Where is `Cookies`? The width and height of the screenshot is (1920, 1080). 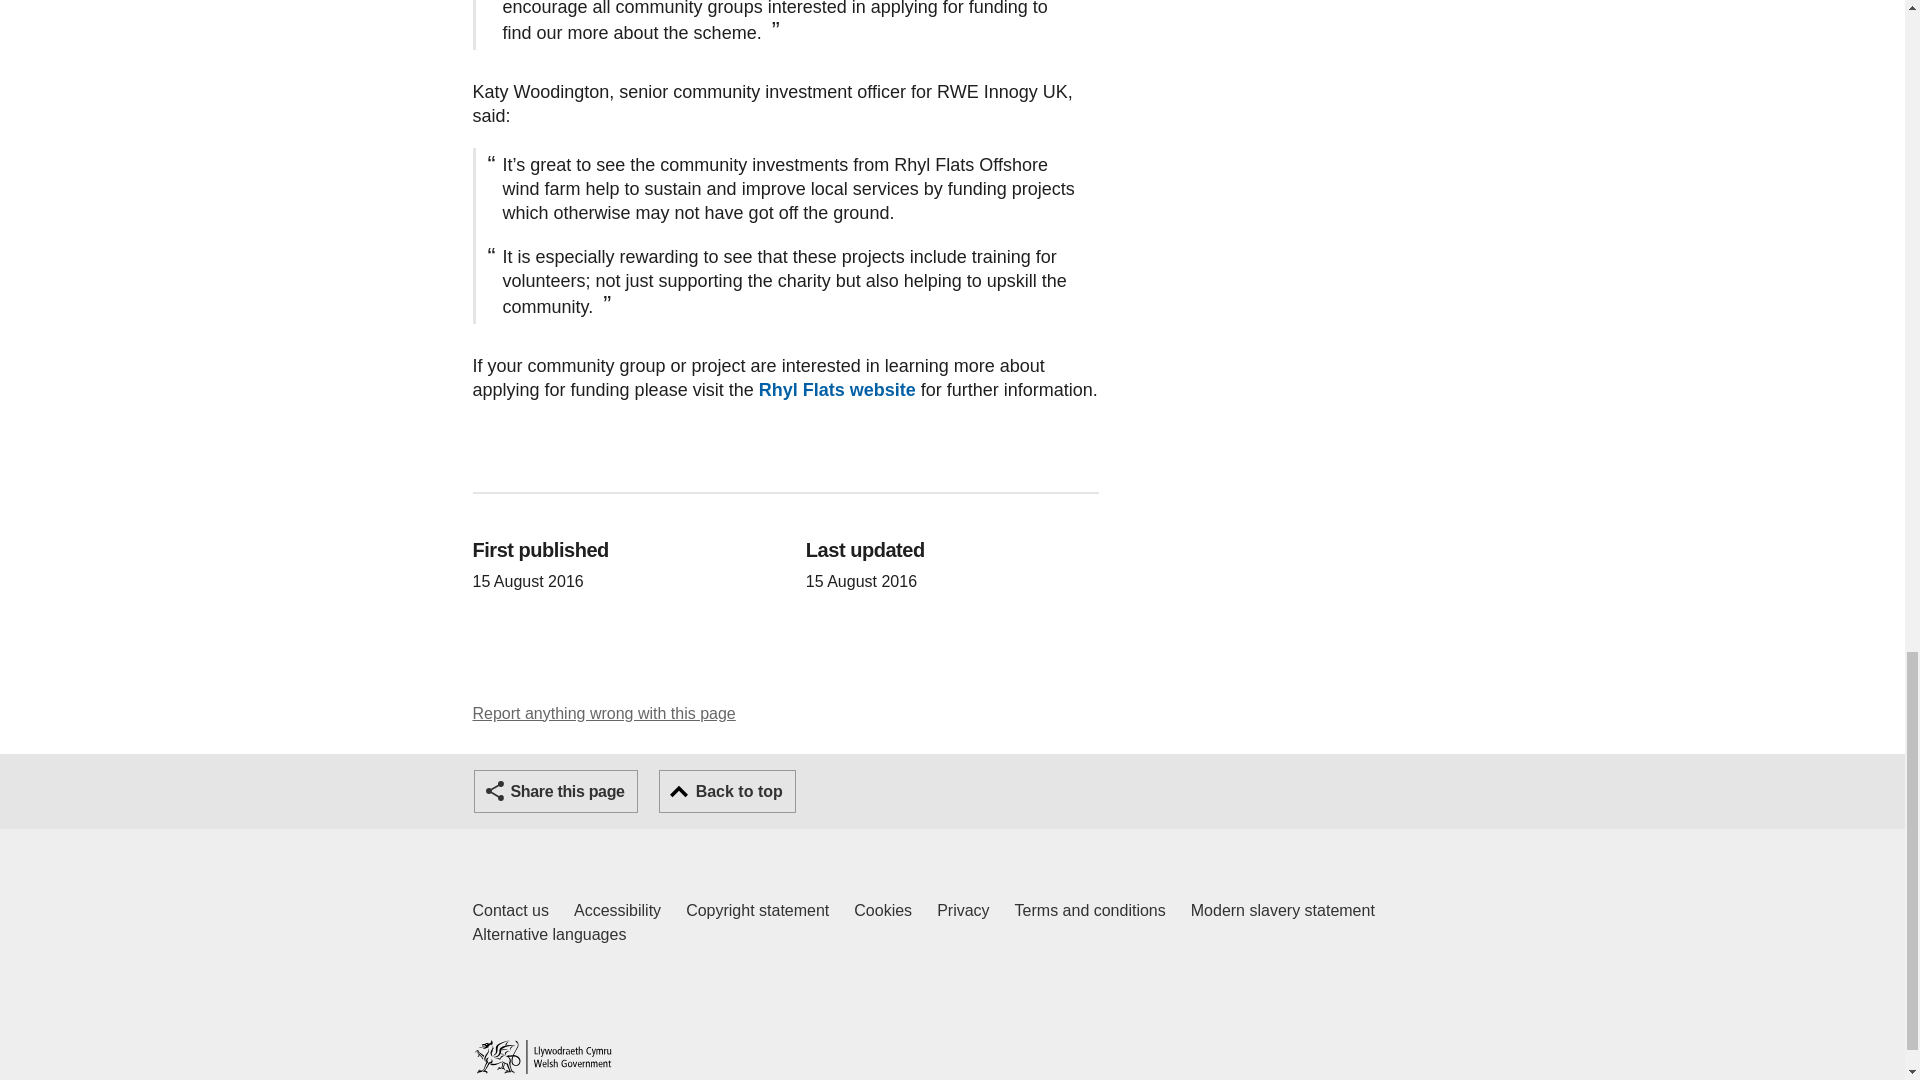 Cookies is located at coordinates (883, 910).